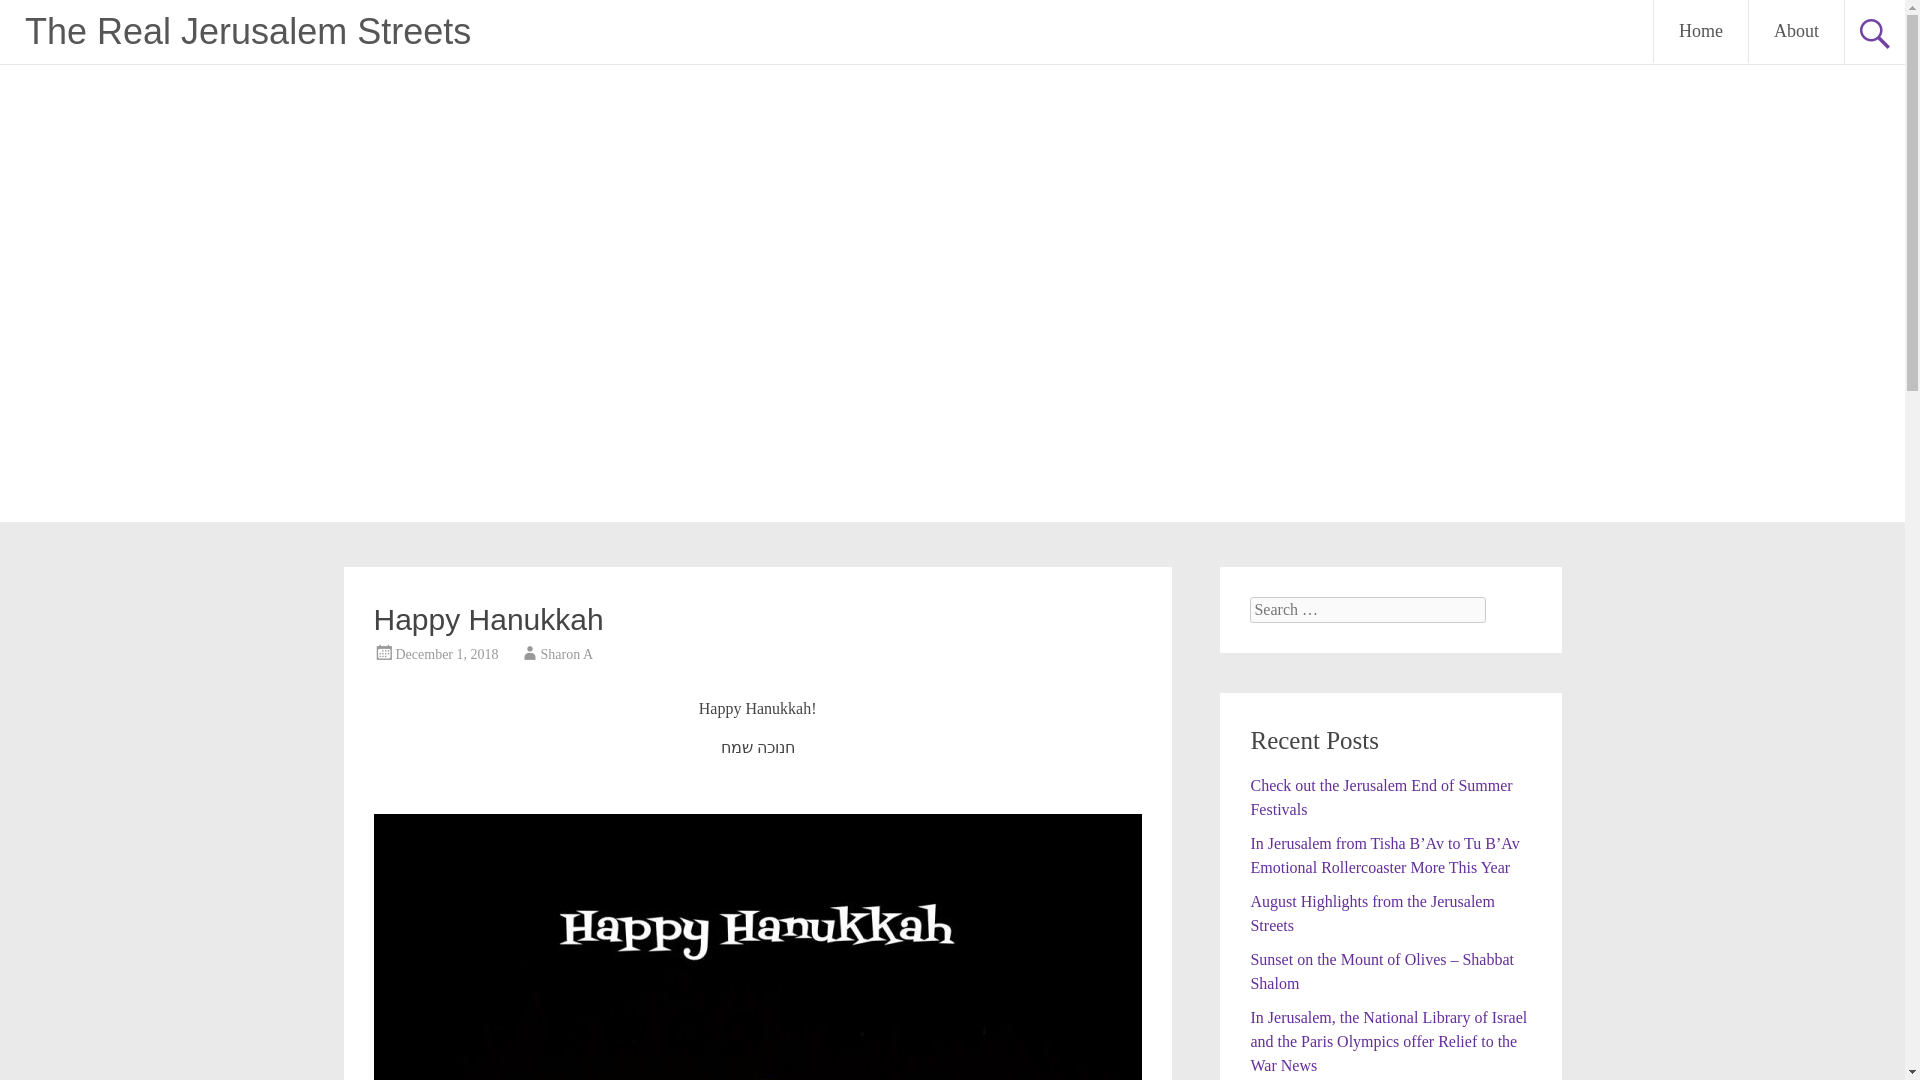 The height and width of the screenshot is (1080, 1920). Describe the element at coordinates (447, 654) in the screenshot. I see `December 1, 2018` at that location.